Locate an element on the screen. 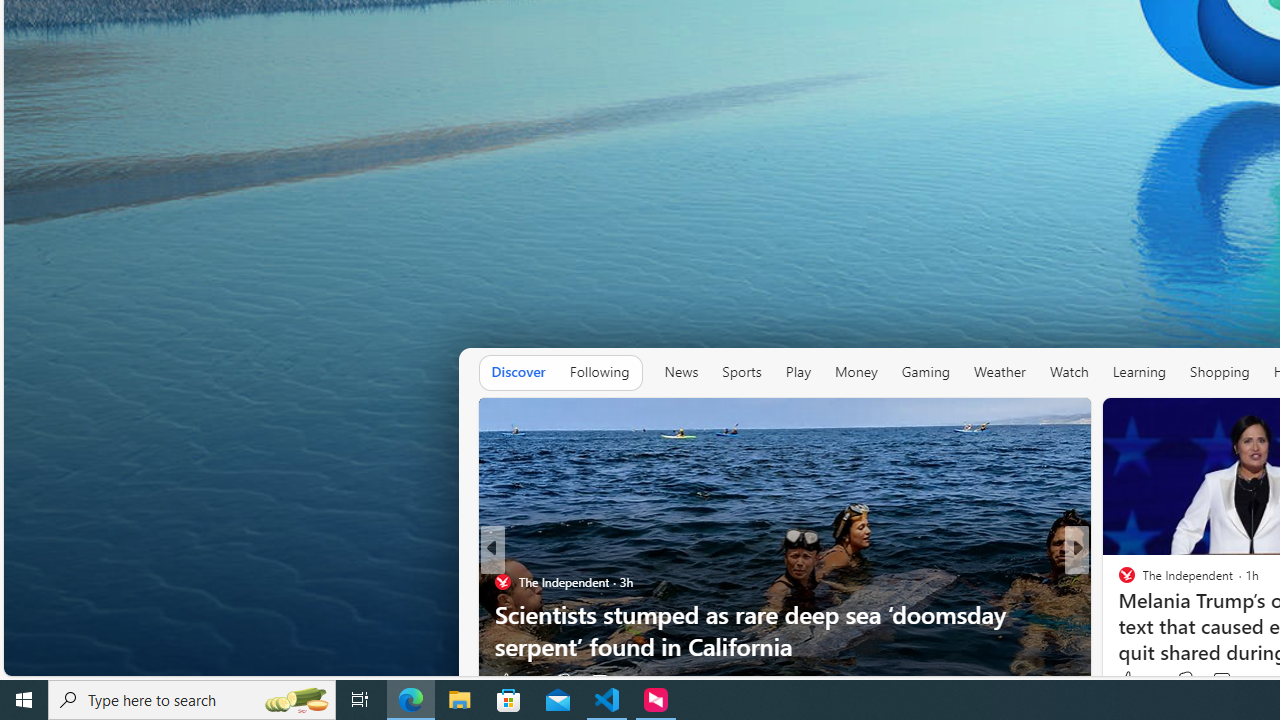  Stacker is located at coordinates (1118, 581).